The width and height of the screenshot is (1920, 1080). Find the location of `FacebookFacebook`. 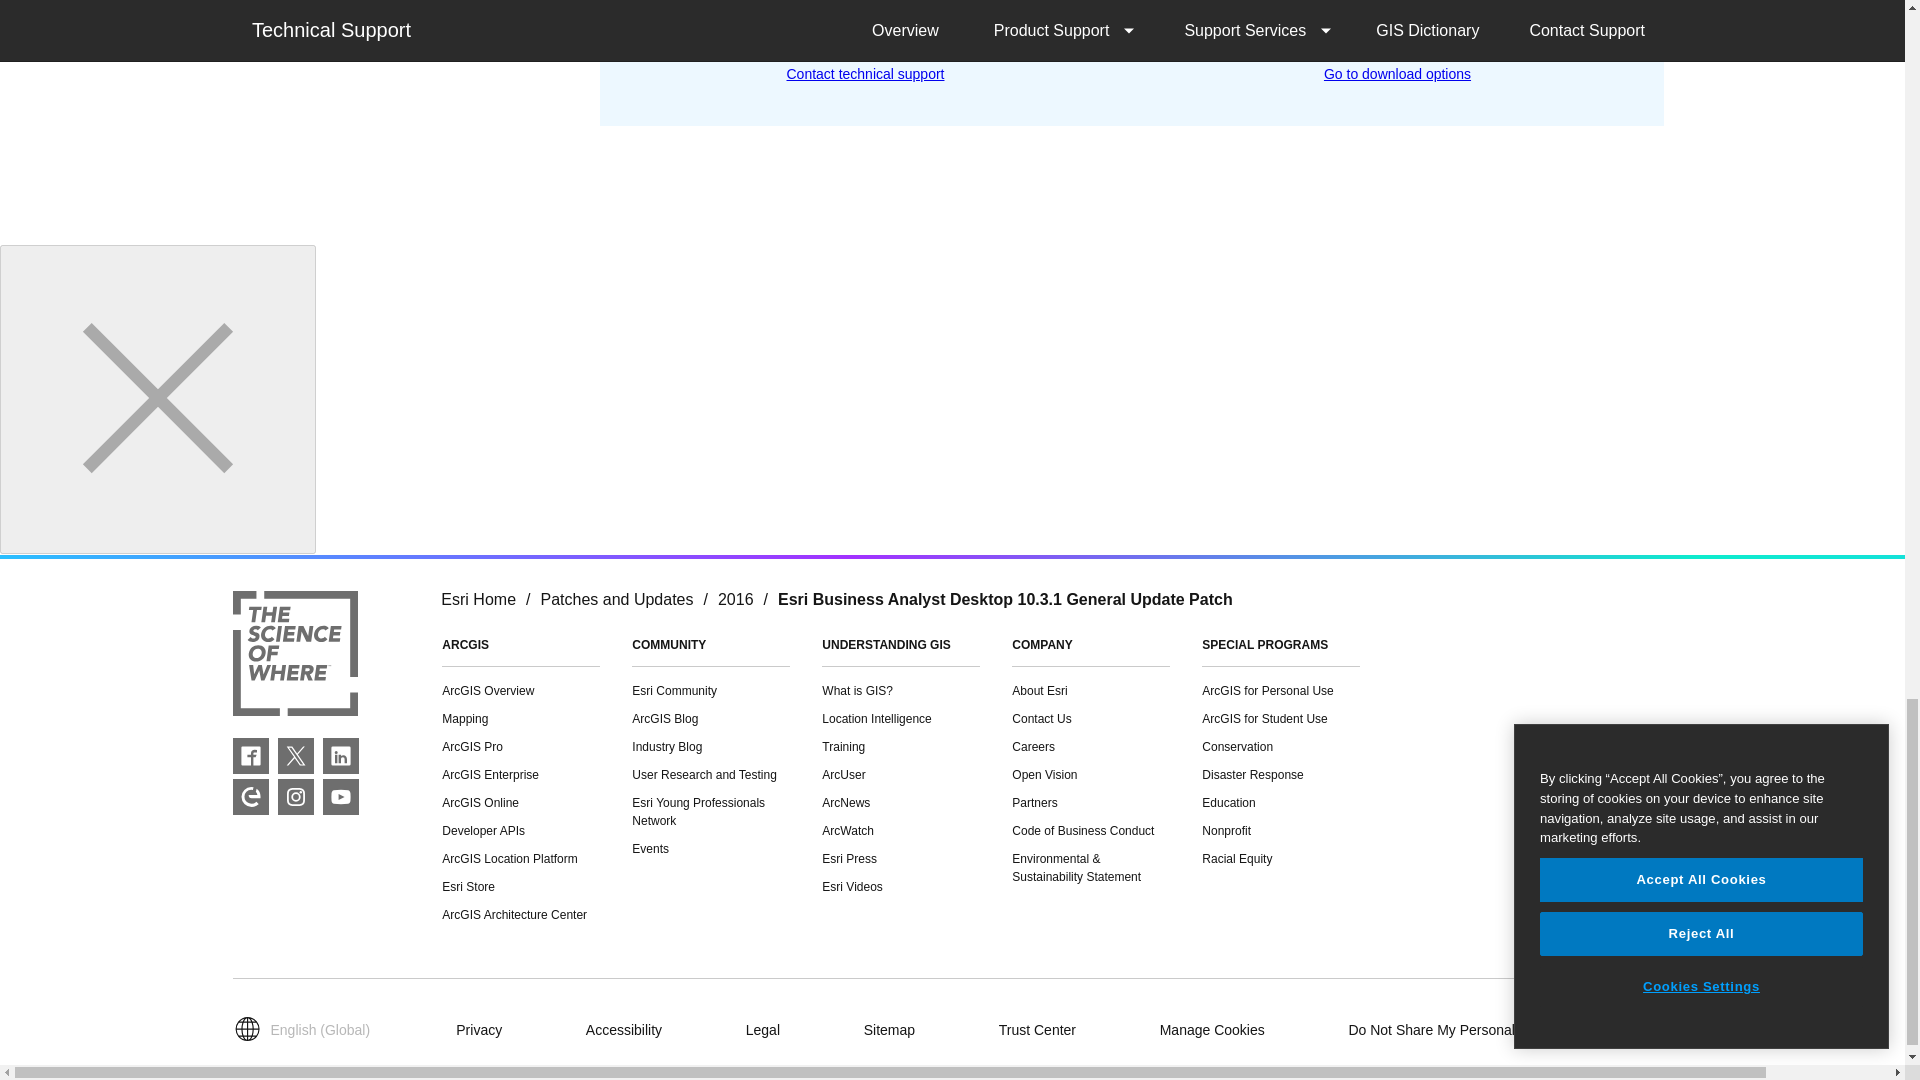

FacebookFacebook is located at coordinates (250, 756).